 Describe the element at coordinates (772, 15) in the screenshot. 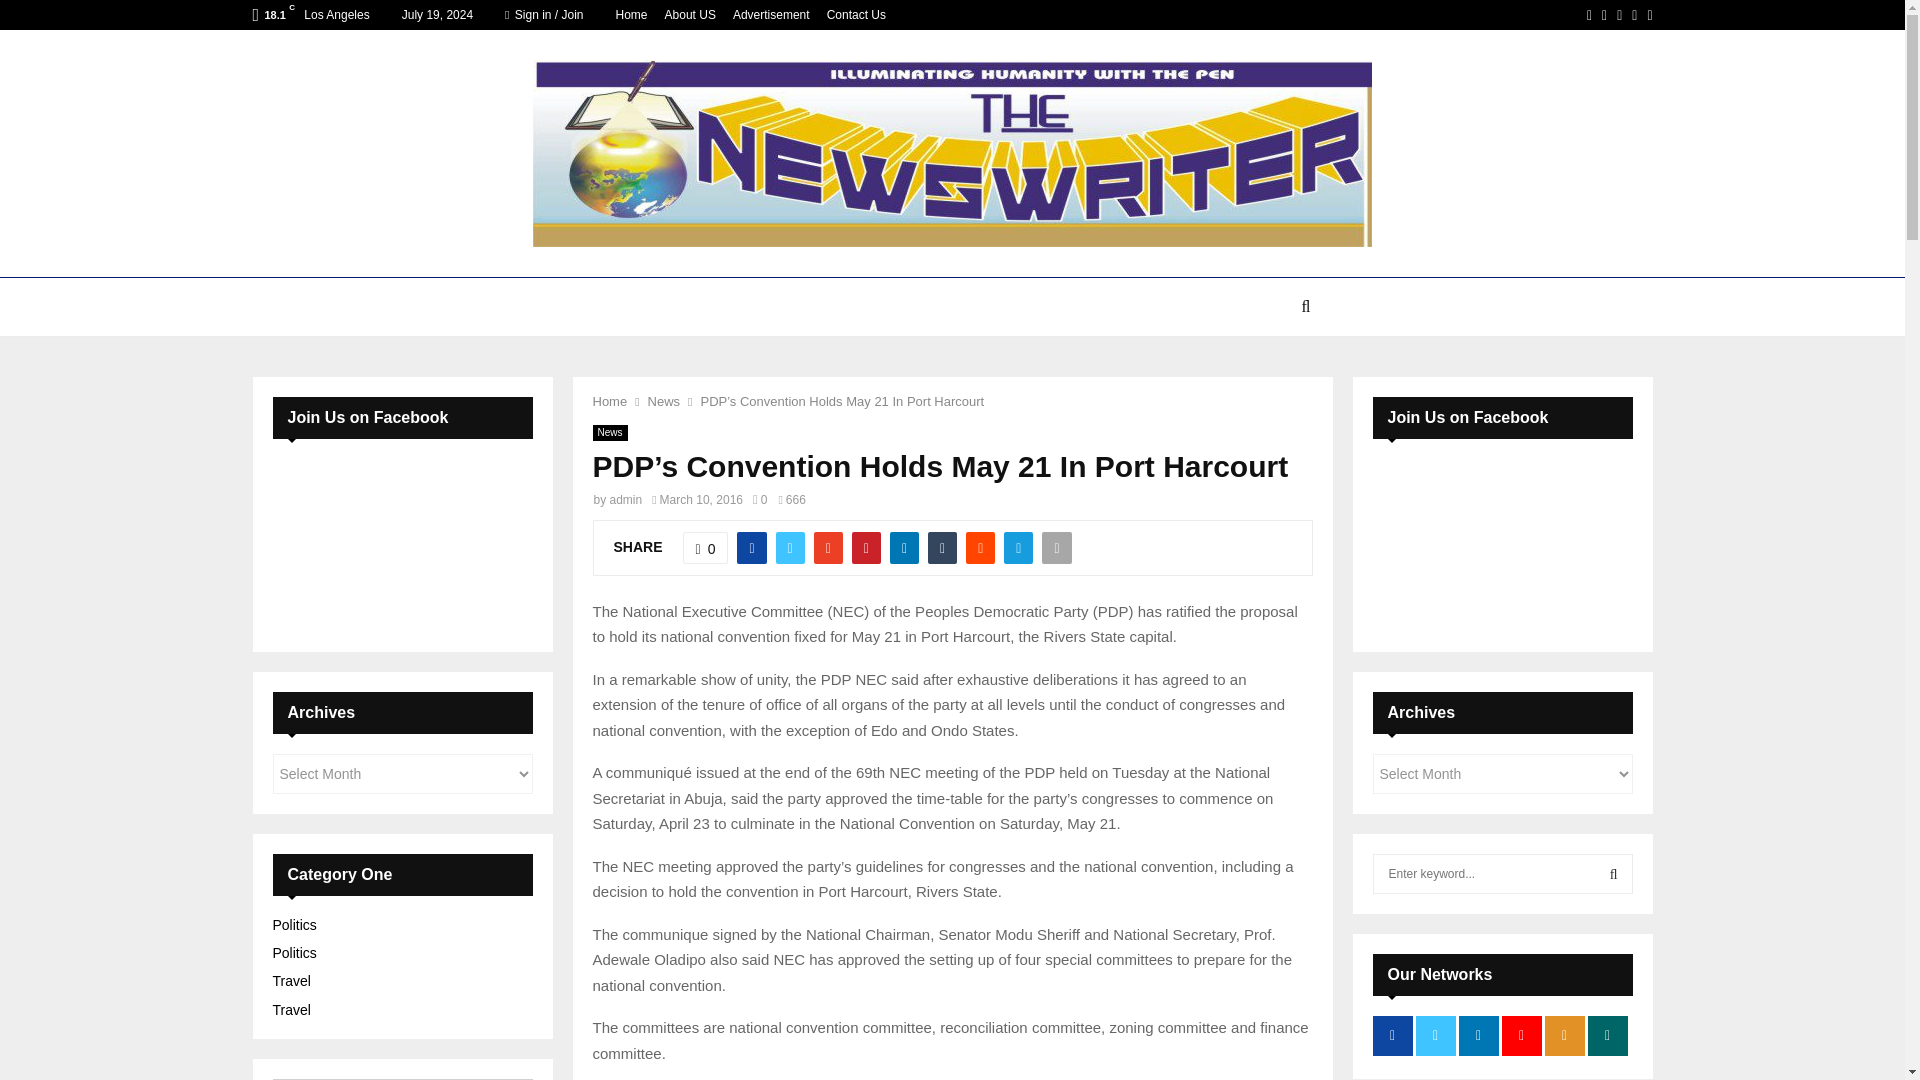

I see `Advertisement` at that location.